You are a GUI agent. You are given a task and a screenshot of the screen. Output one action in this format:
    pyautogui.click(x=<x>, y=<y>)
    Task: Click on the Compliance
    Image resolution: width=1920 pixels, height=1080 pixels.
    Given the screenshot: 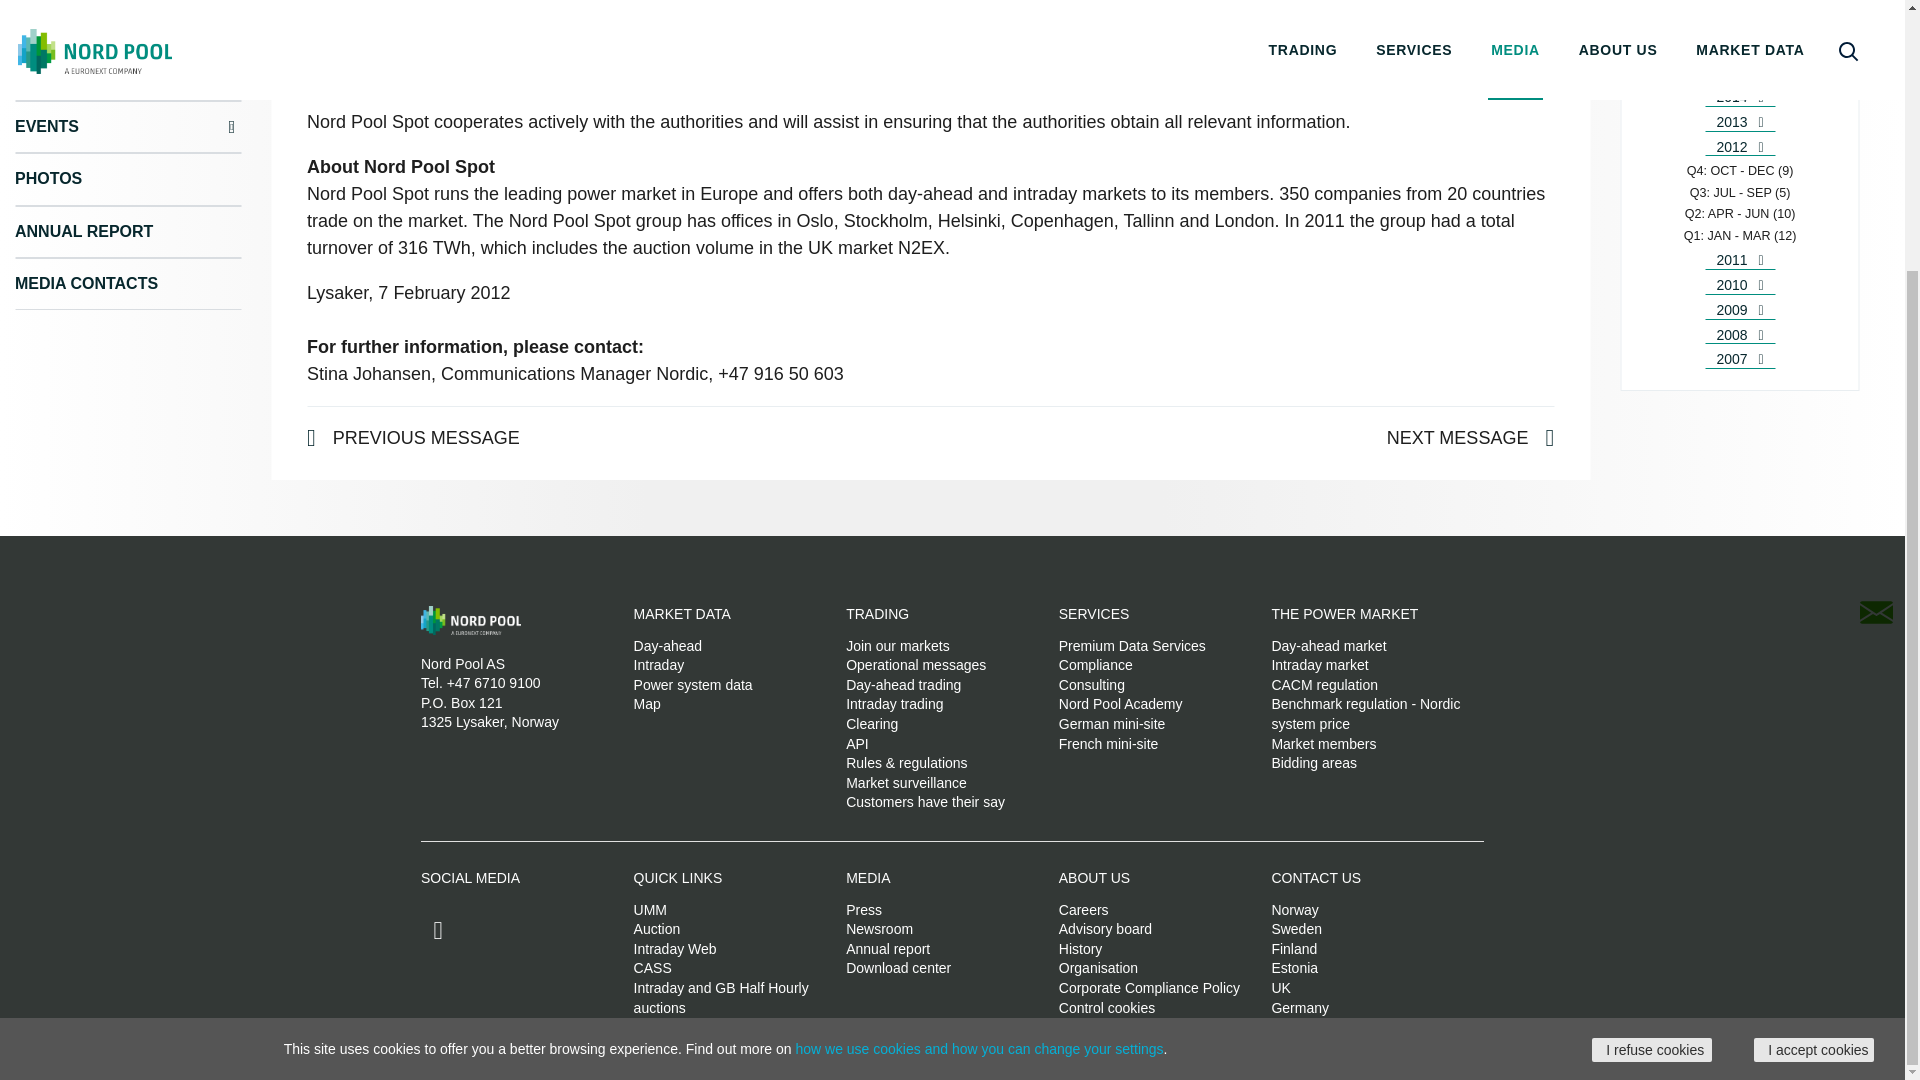 What is the action you would take?
    pyautogui.click(x=1096, y=664)
    